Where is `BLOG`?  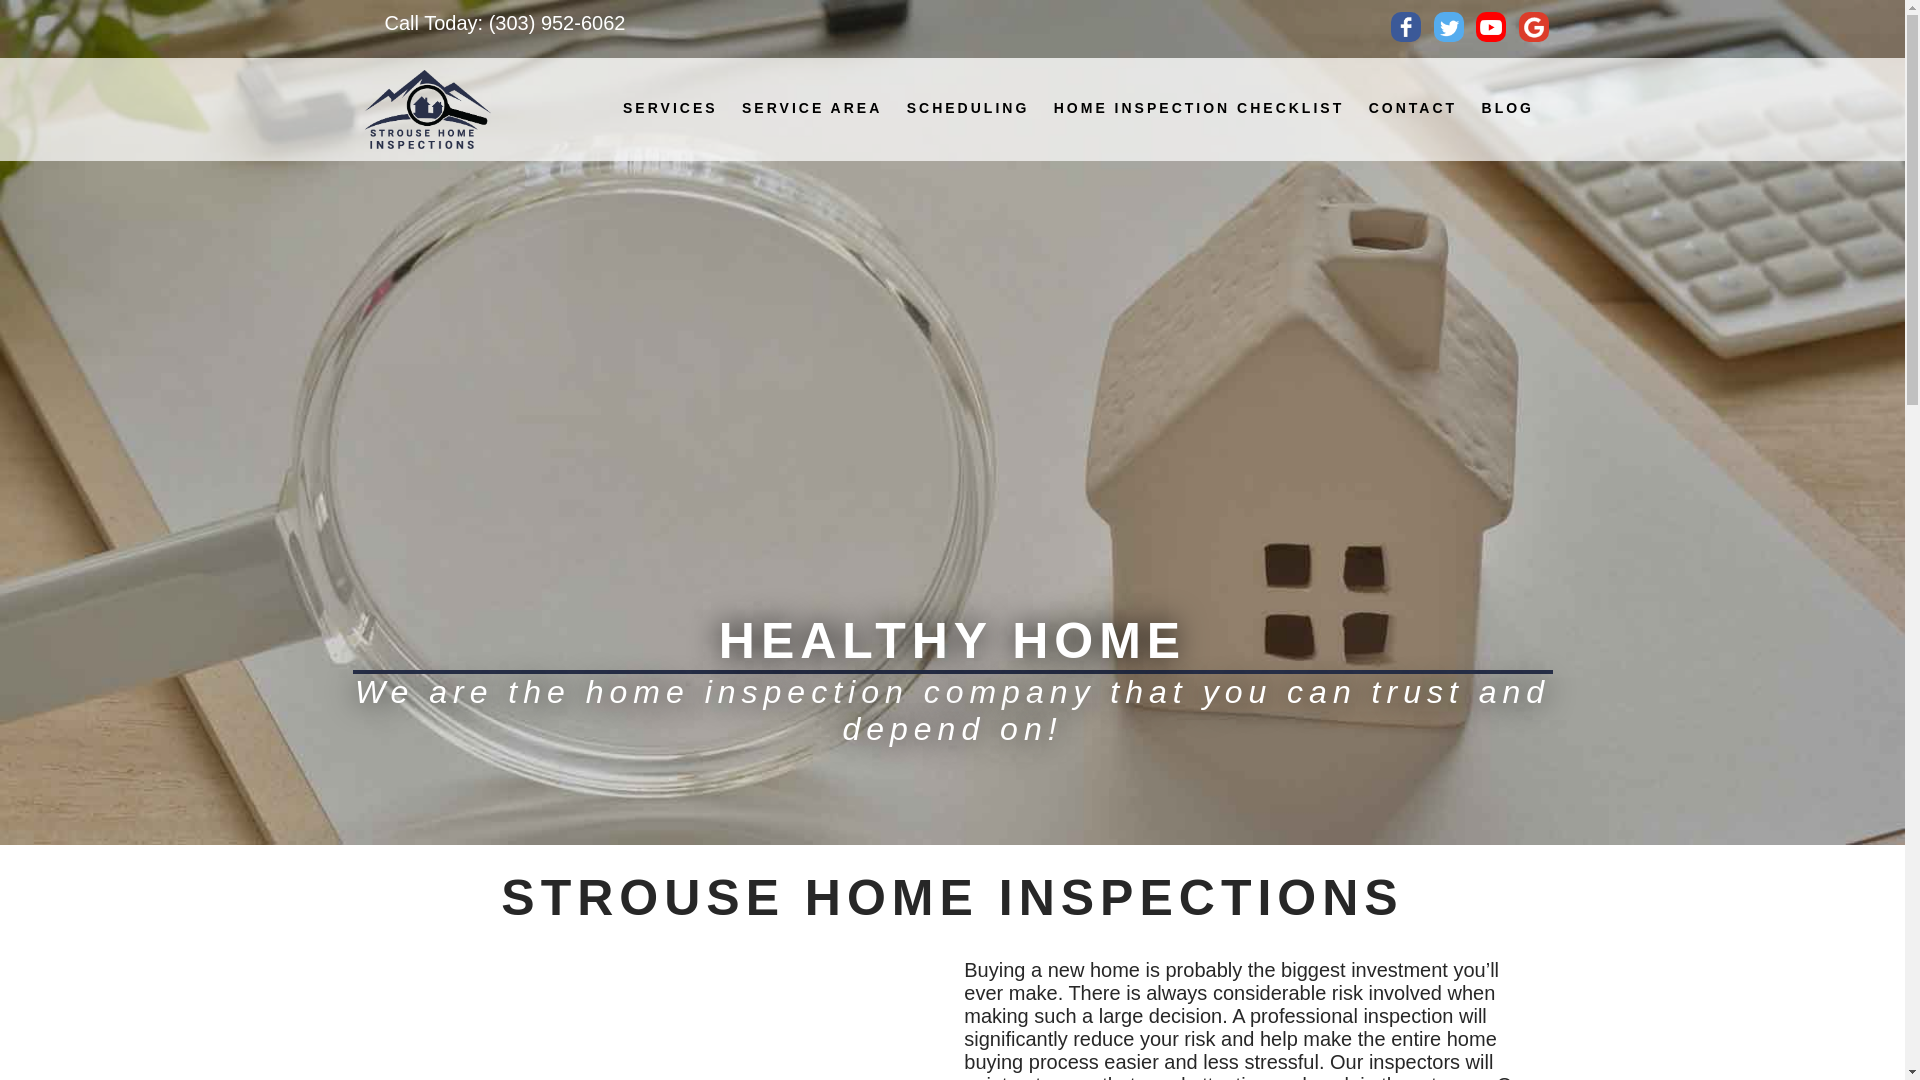 BLOG is located at coordinates (1508, 108).